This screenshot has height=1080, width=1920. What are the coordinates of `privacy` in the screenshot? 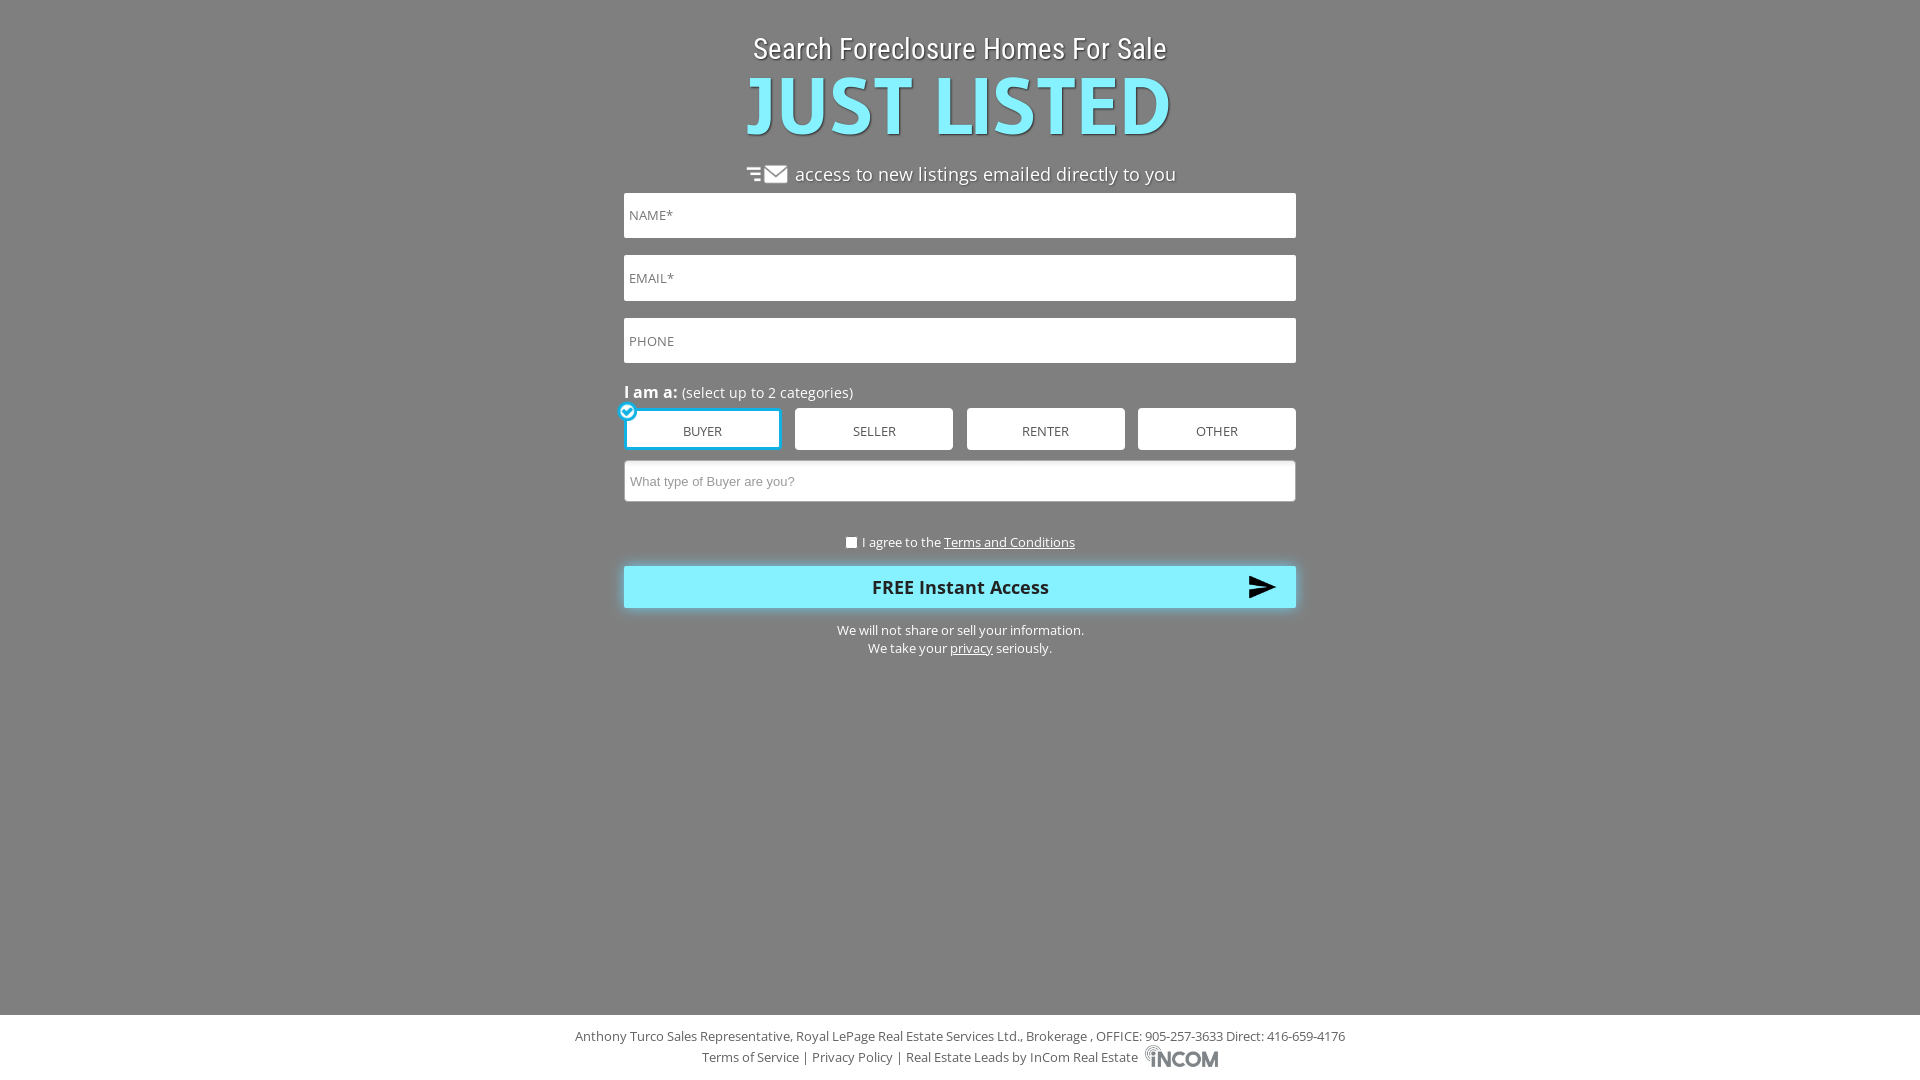 It's located at (972, 648).